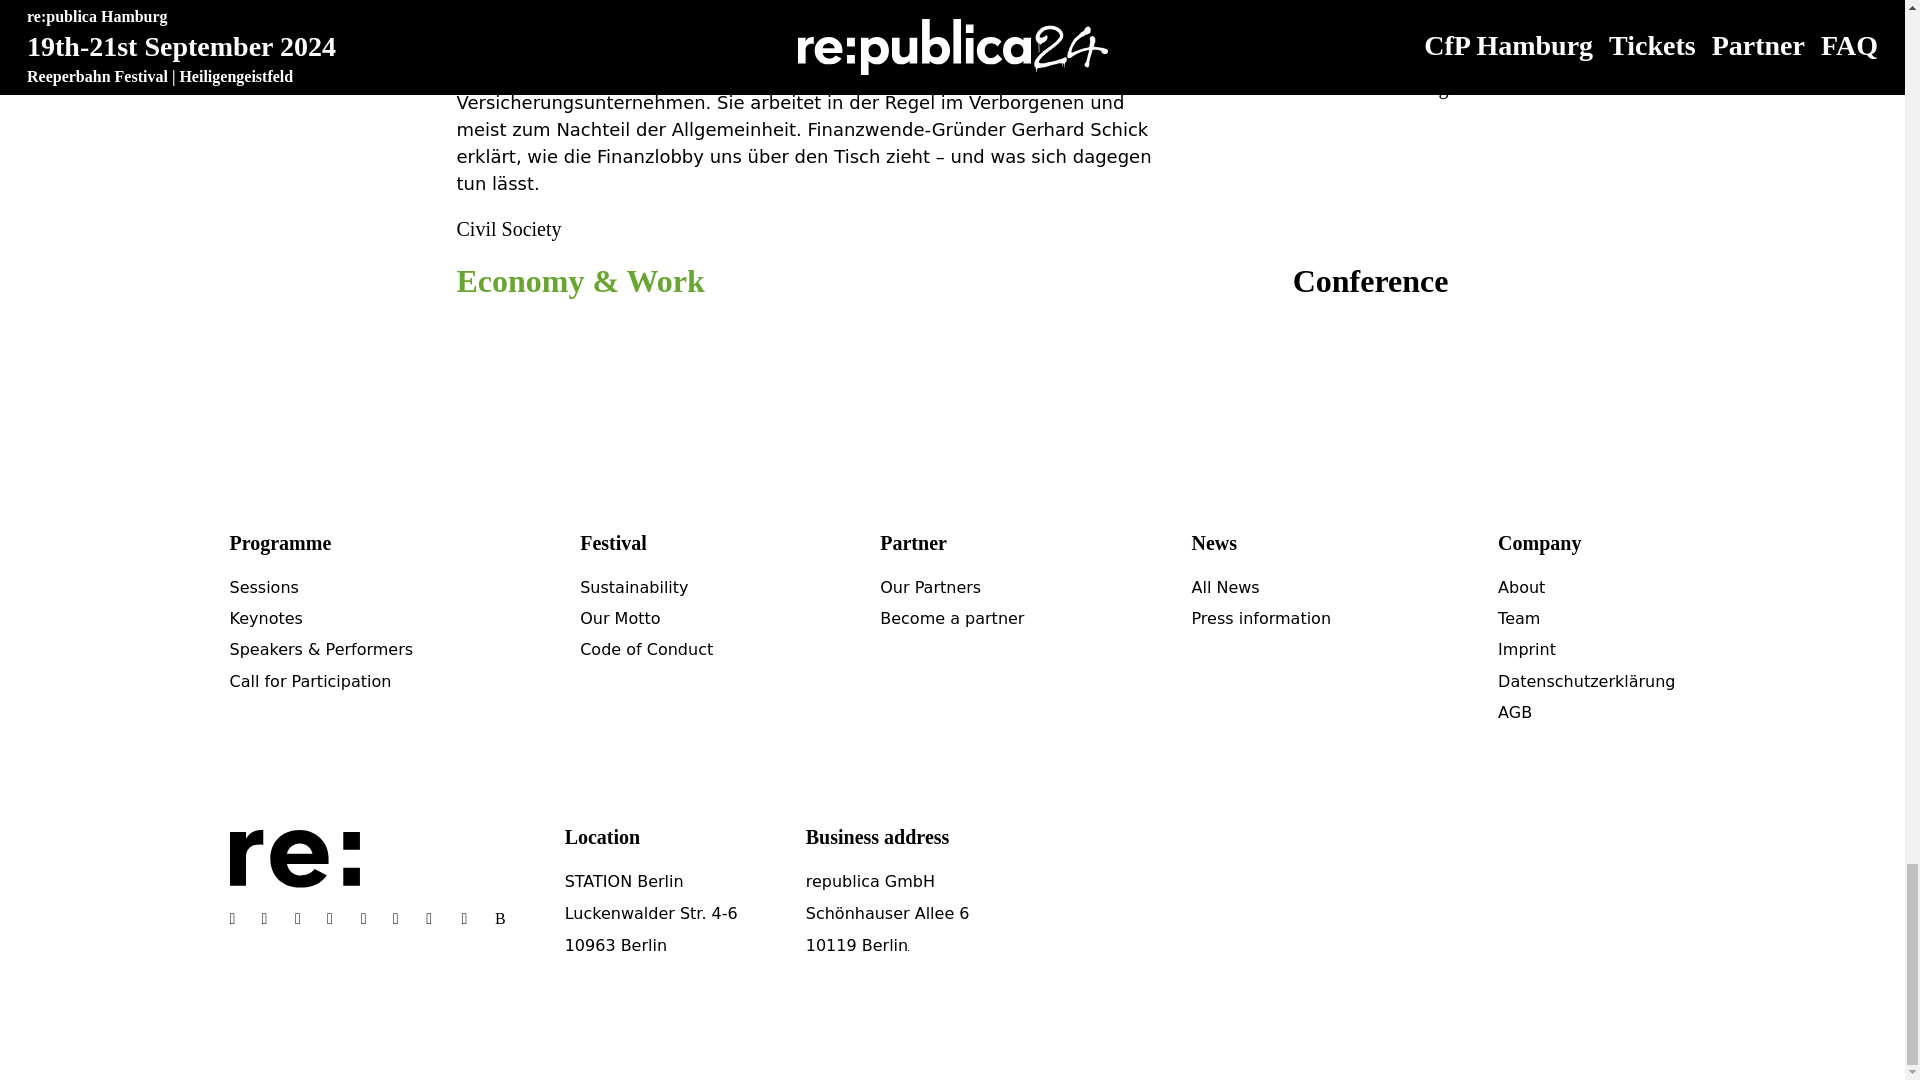  Describe the element at coordinates (1526, 649) in the screenshot. I see `Imprint` at that location.